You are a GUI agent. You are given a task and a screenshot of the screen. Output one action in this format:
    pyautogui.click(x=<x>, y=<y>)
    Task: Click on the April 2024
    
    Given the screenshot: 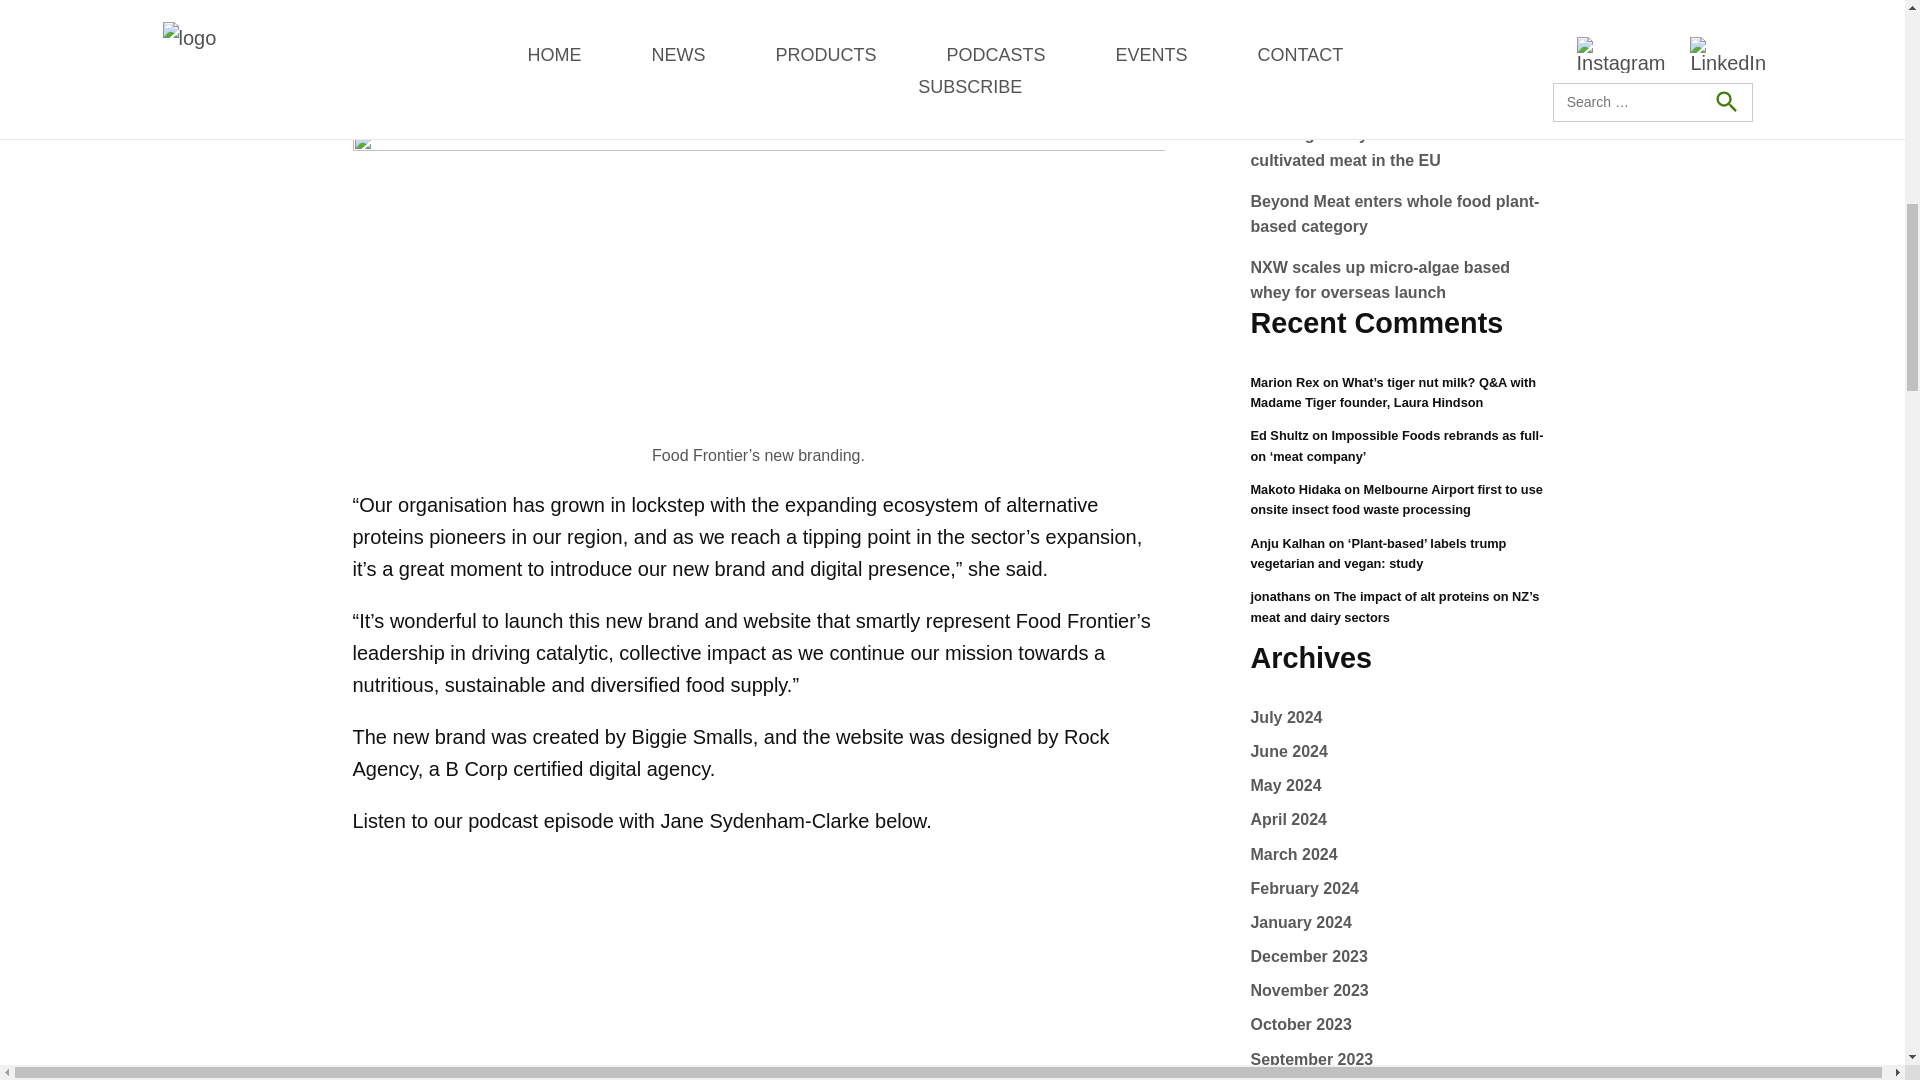 What is the action you would take?
    pyautogui.click(x=1288, y=854)
    